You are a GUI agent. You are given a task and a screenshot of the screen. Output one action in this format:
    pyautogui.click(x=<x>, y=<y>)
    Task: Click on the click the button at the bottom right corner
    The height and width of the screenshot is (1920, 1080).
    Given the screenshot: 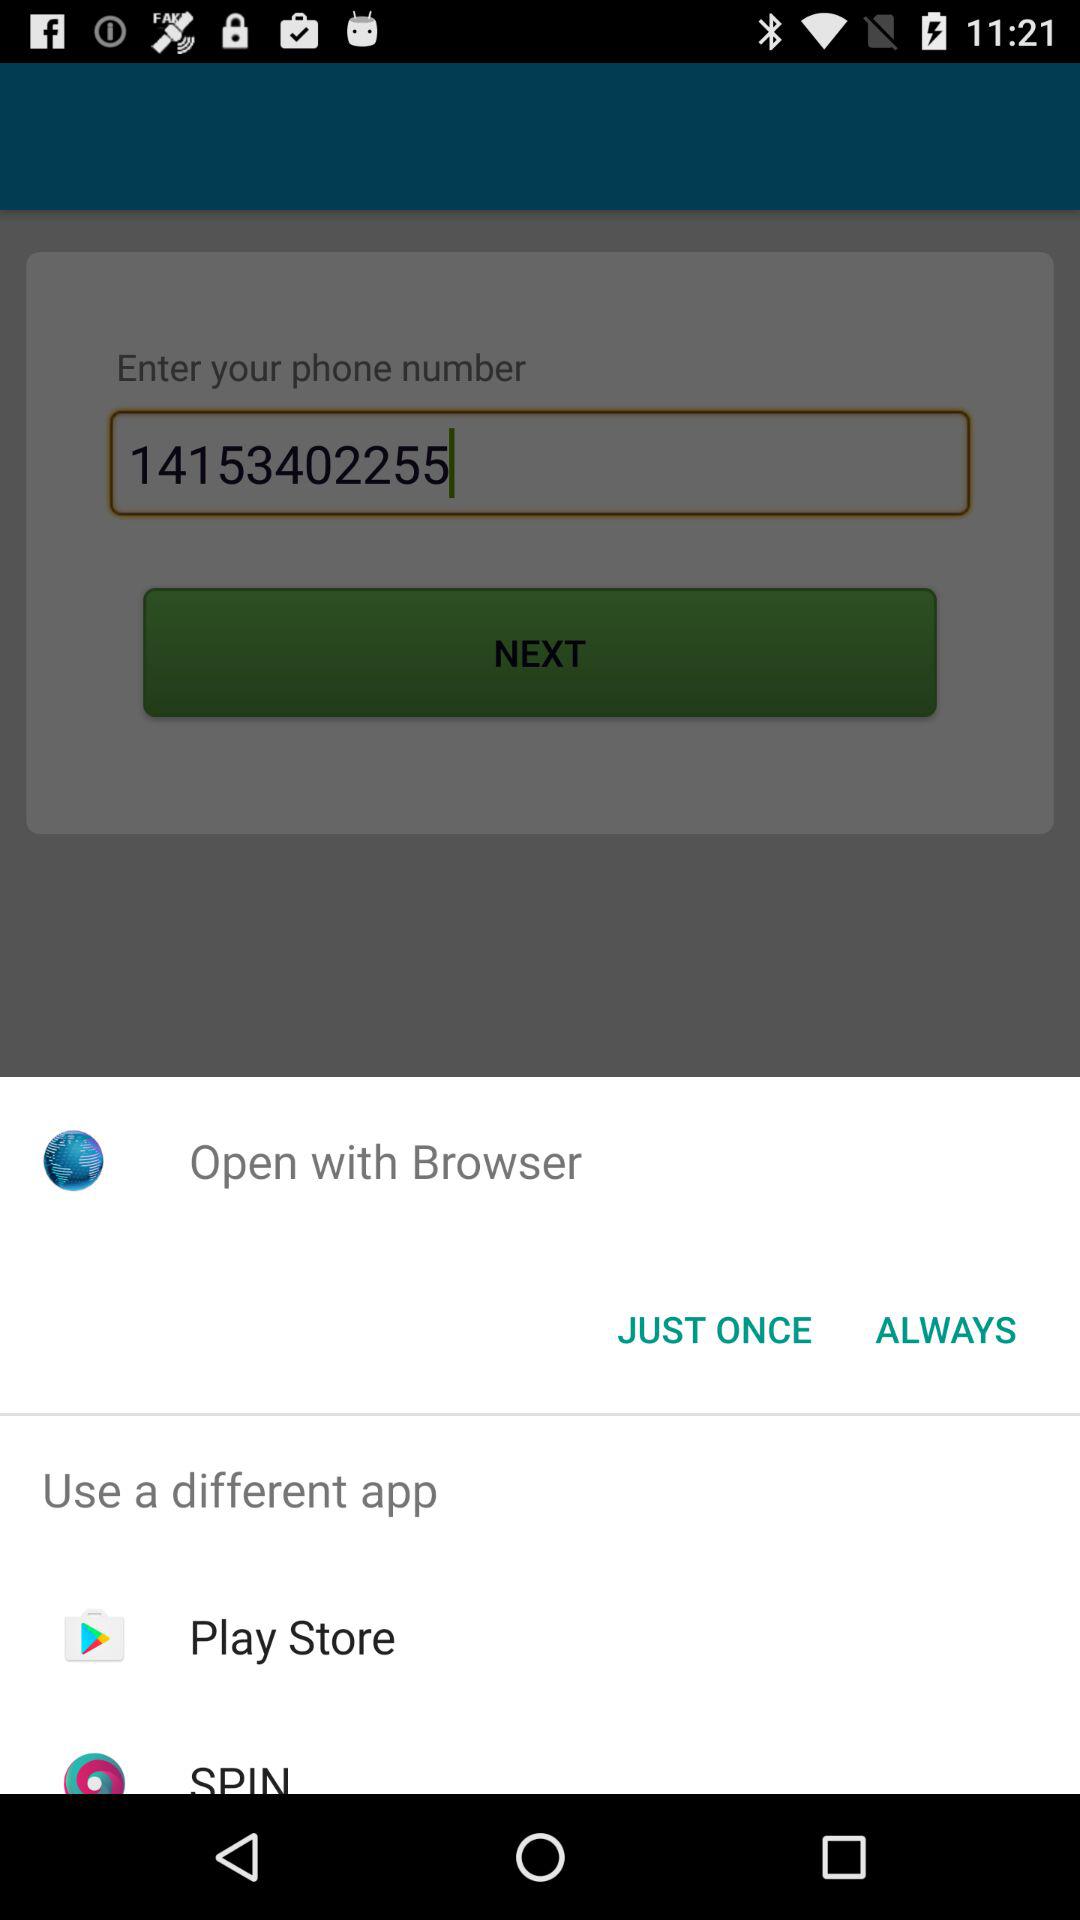 What is the action you would take?
    pyautogui.click(x=946, y=1329)
    